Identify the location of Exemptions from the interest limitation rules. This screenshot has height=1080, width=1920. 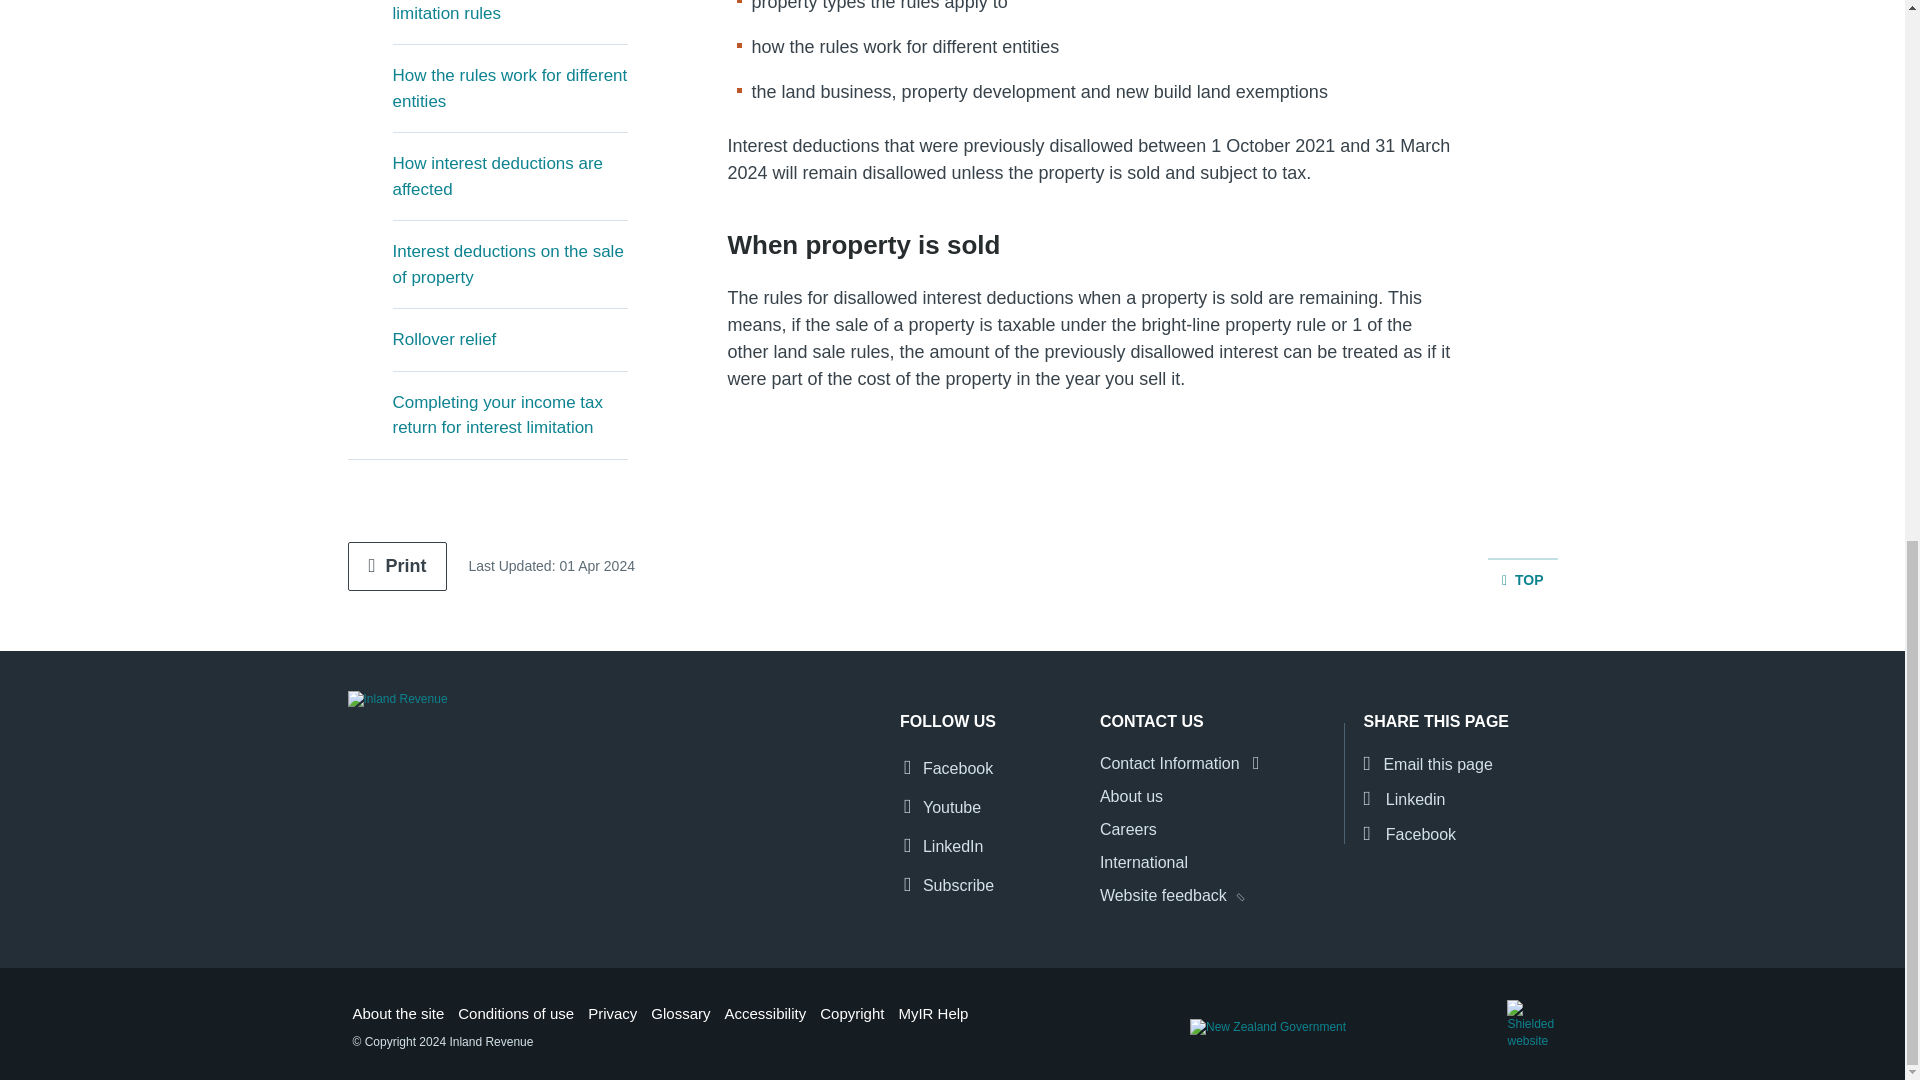
(509, 22).